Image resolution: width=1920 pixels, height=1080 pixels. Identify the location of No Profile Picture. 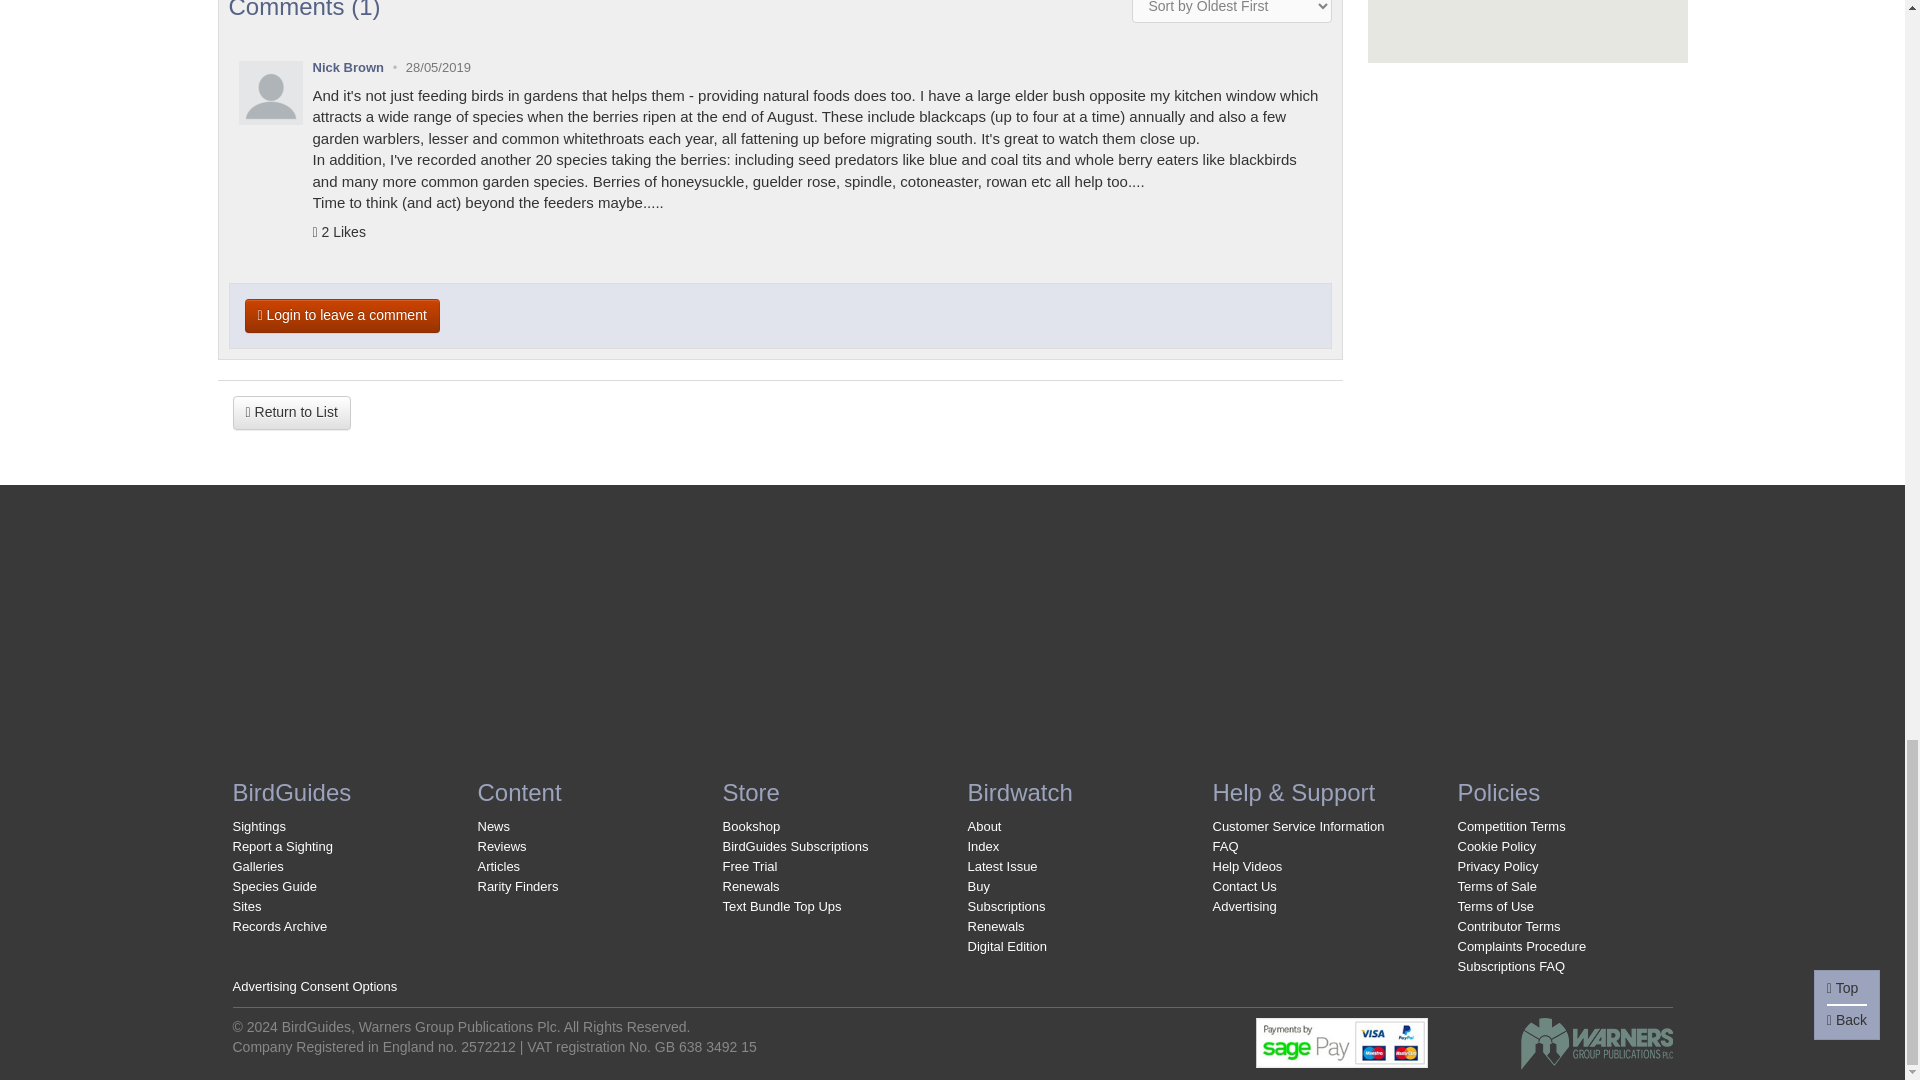
(270, 92).